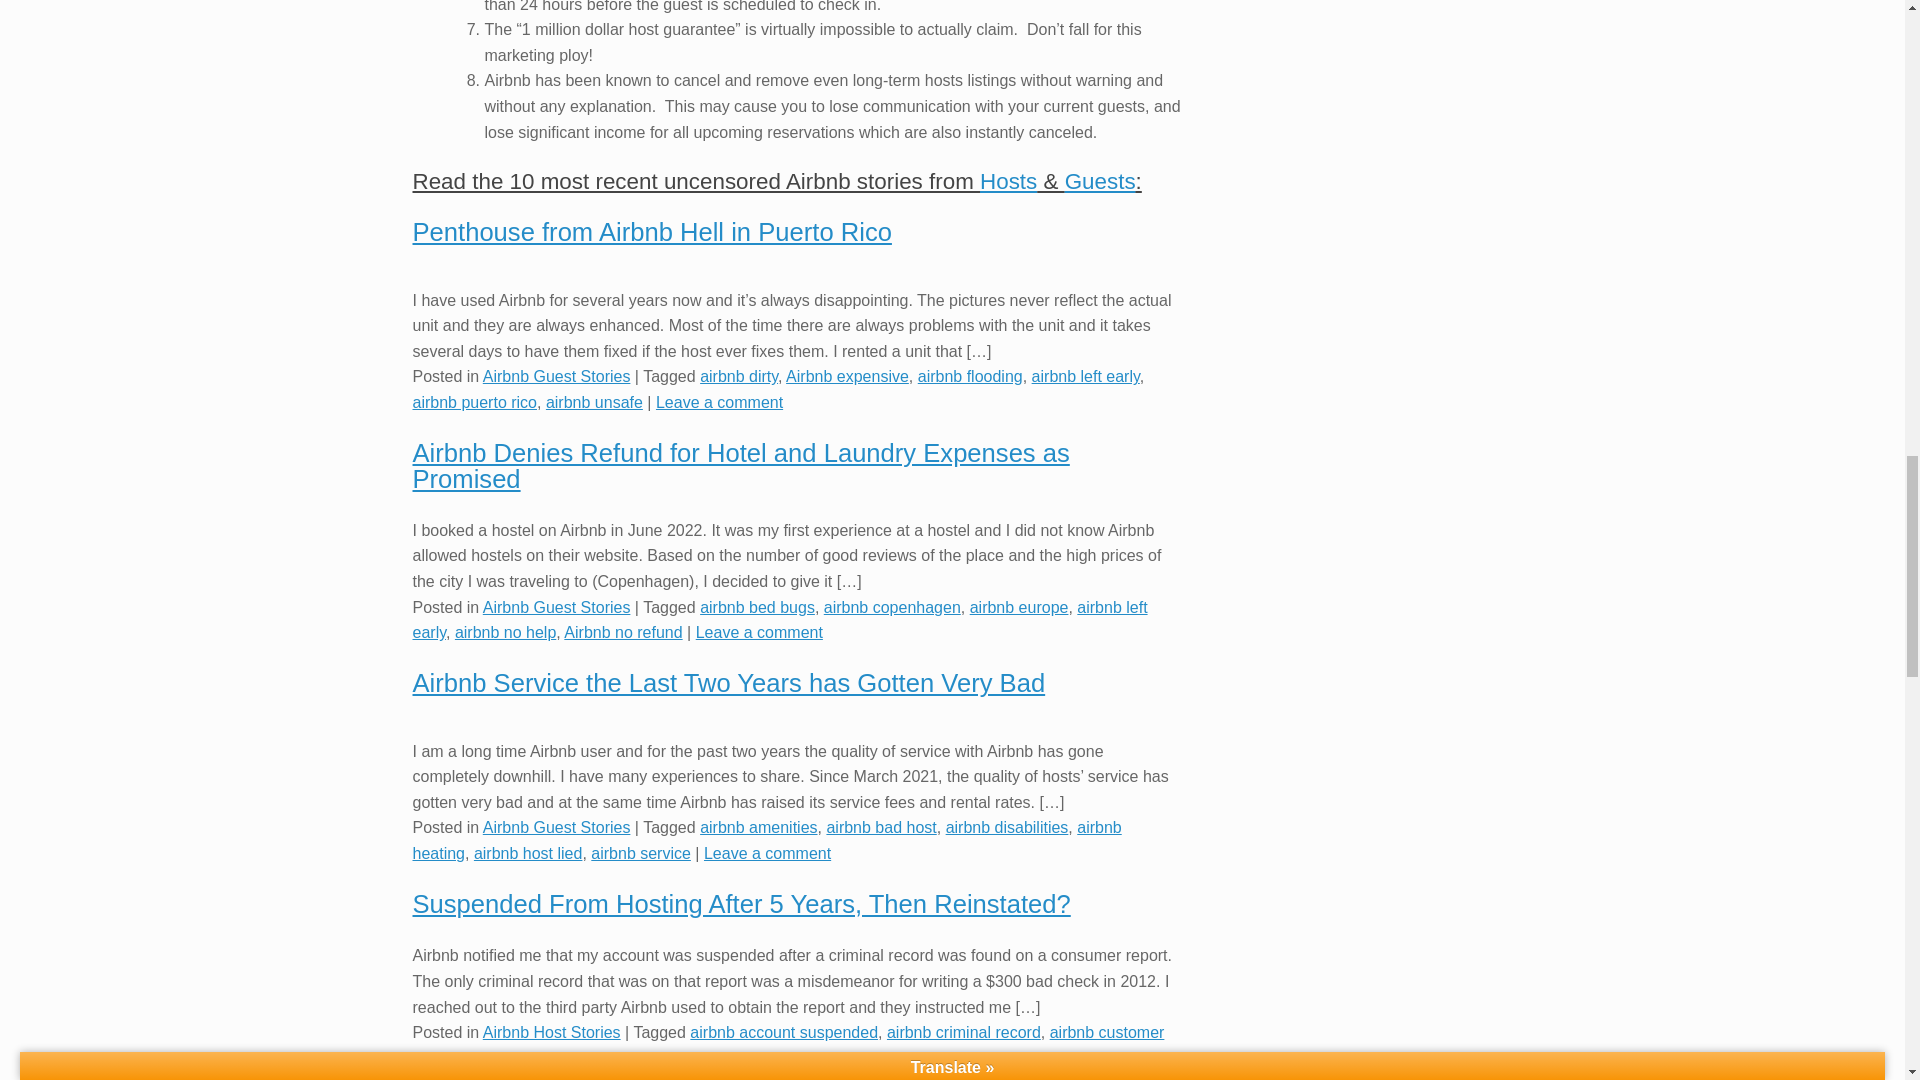 The height and width of the screenshot is (1080, 1920). Describe the element at coordinates (720, 402) in the screenshot. I see `Leave a comment` at that location.